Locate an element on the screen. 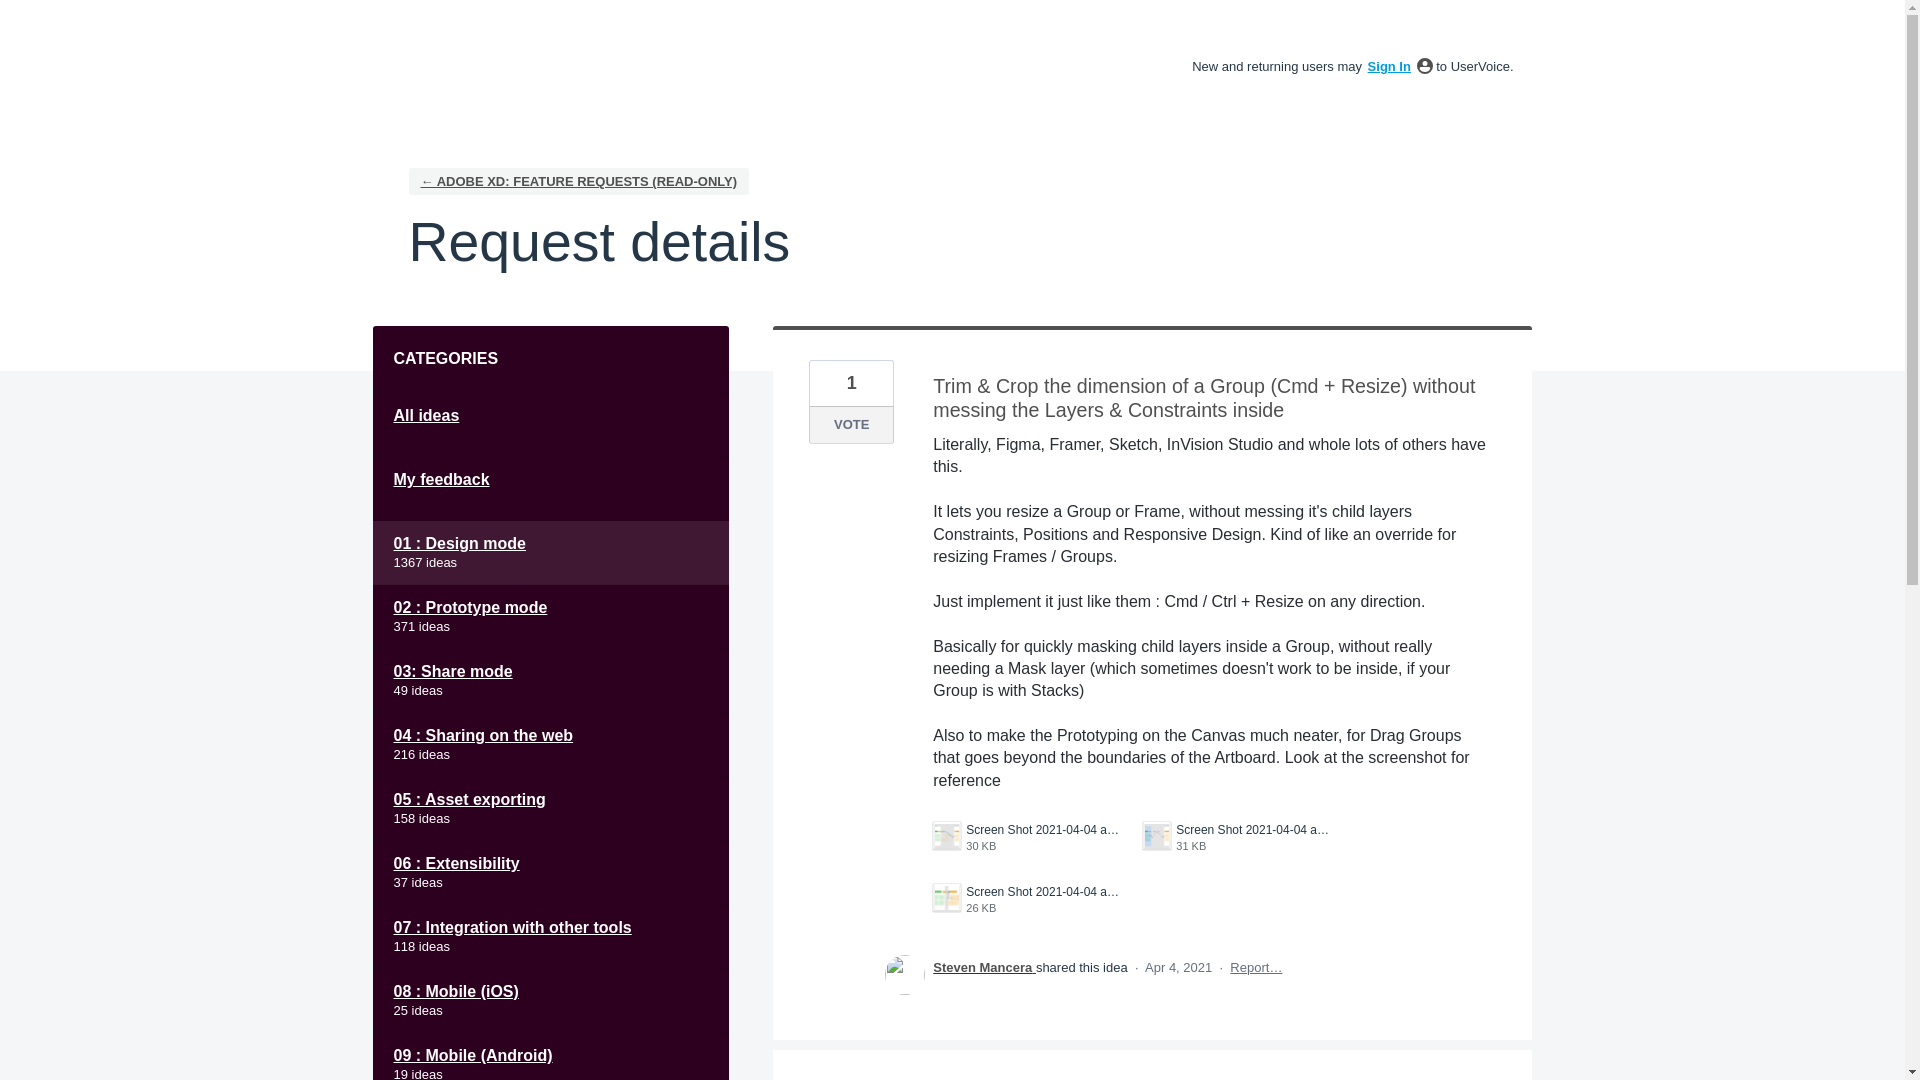 Image resolution: width=1920 pixels, height=1080 pixels. View Screen Shot 2021-04-04 at 7.03.45 PM.png is located at coordinates (550, 552).